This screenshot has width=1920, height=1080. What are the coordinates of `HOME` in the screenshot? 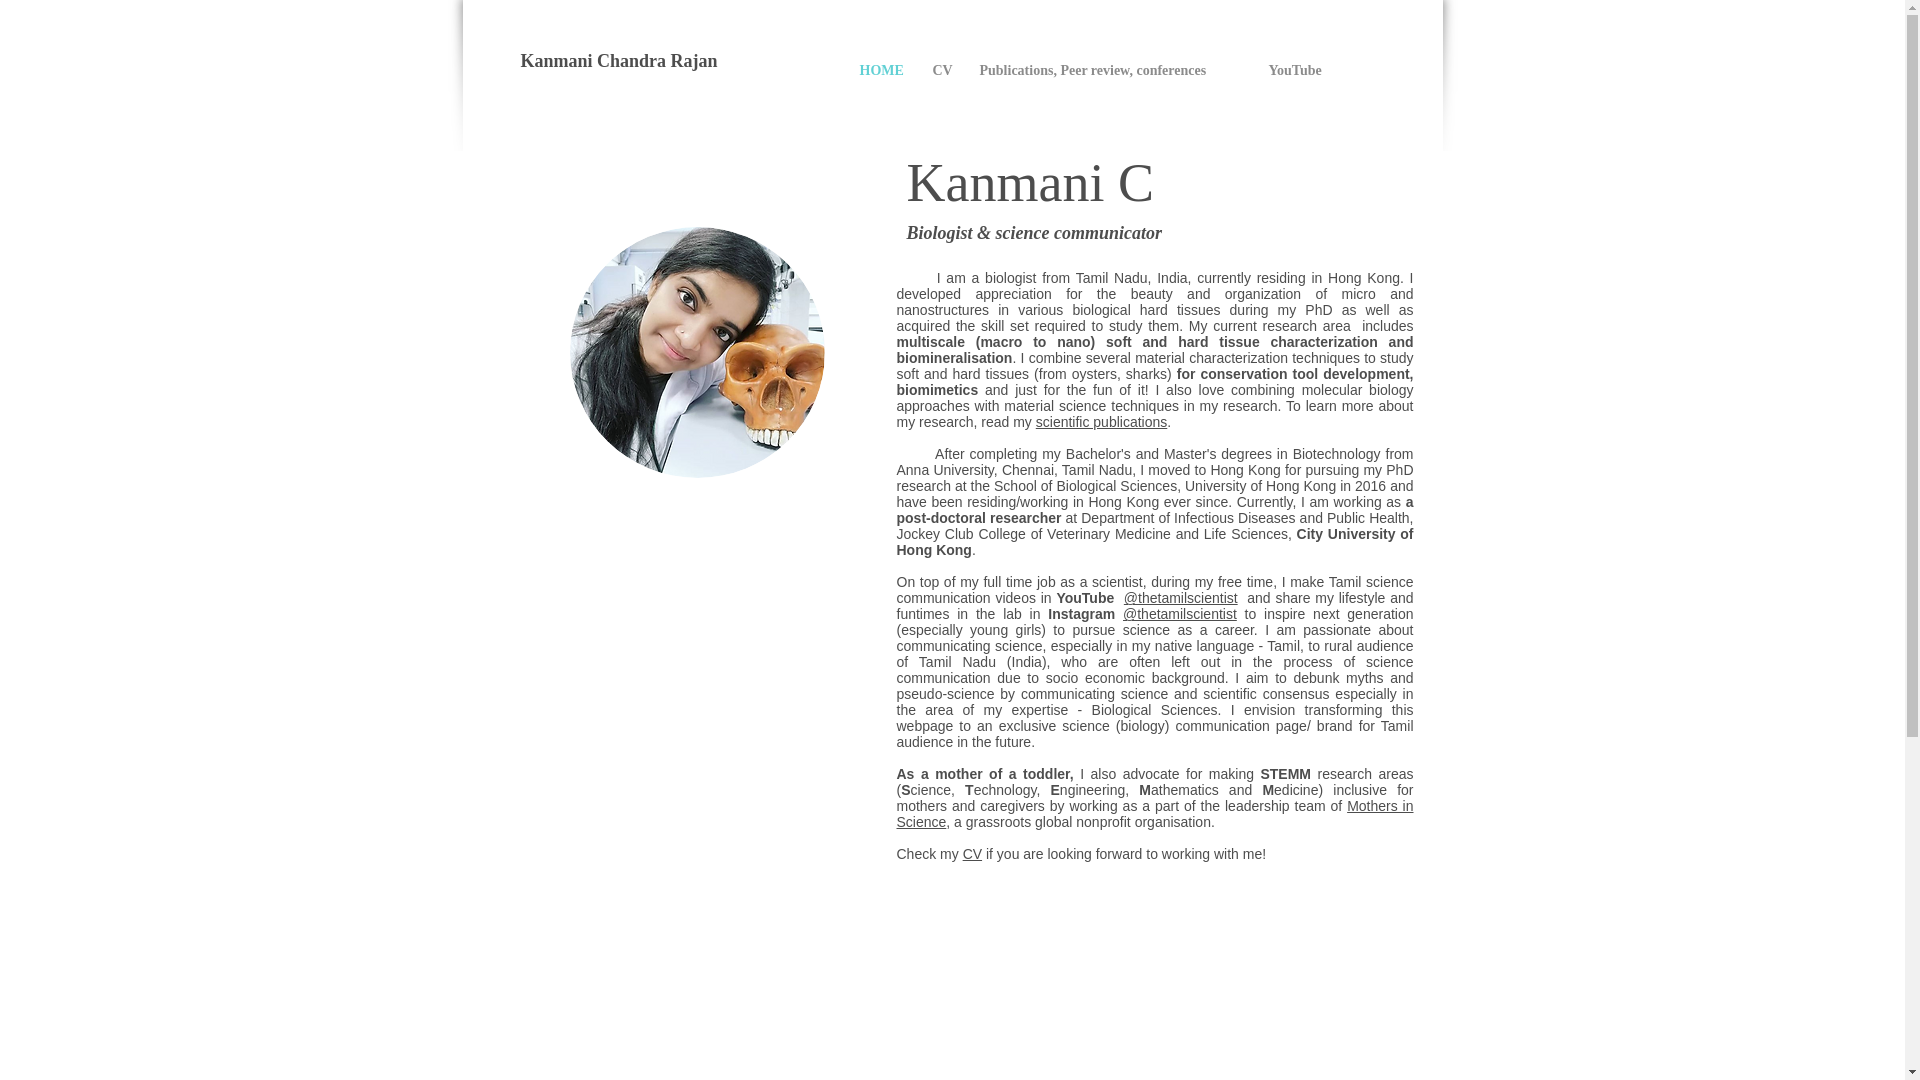 It's located at (880, 70).